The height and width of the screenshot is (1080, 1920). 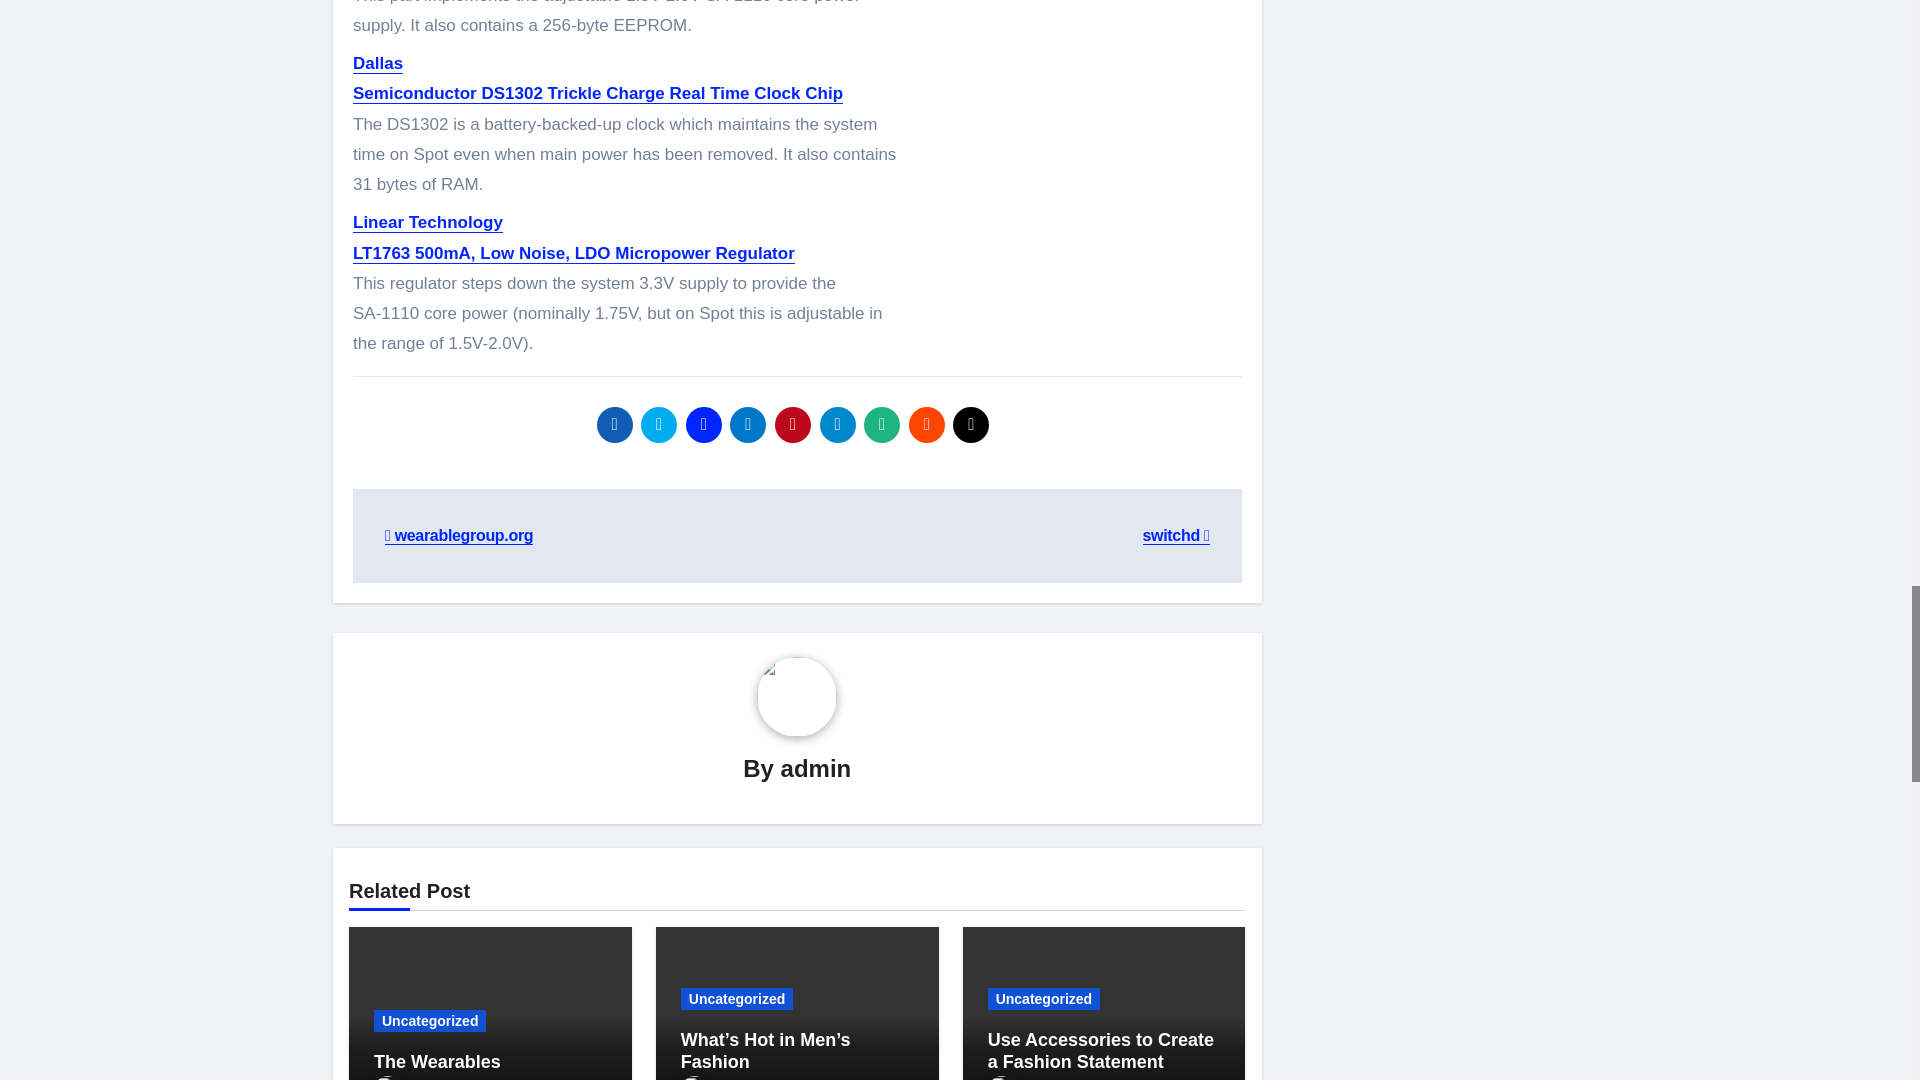 What do you see at coordinates (1100, 1051) in the screenshot?
I see `Permalink to: Use Accessories to Create a Fashion Statement` at bounding box center [1100, 1051].